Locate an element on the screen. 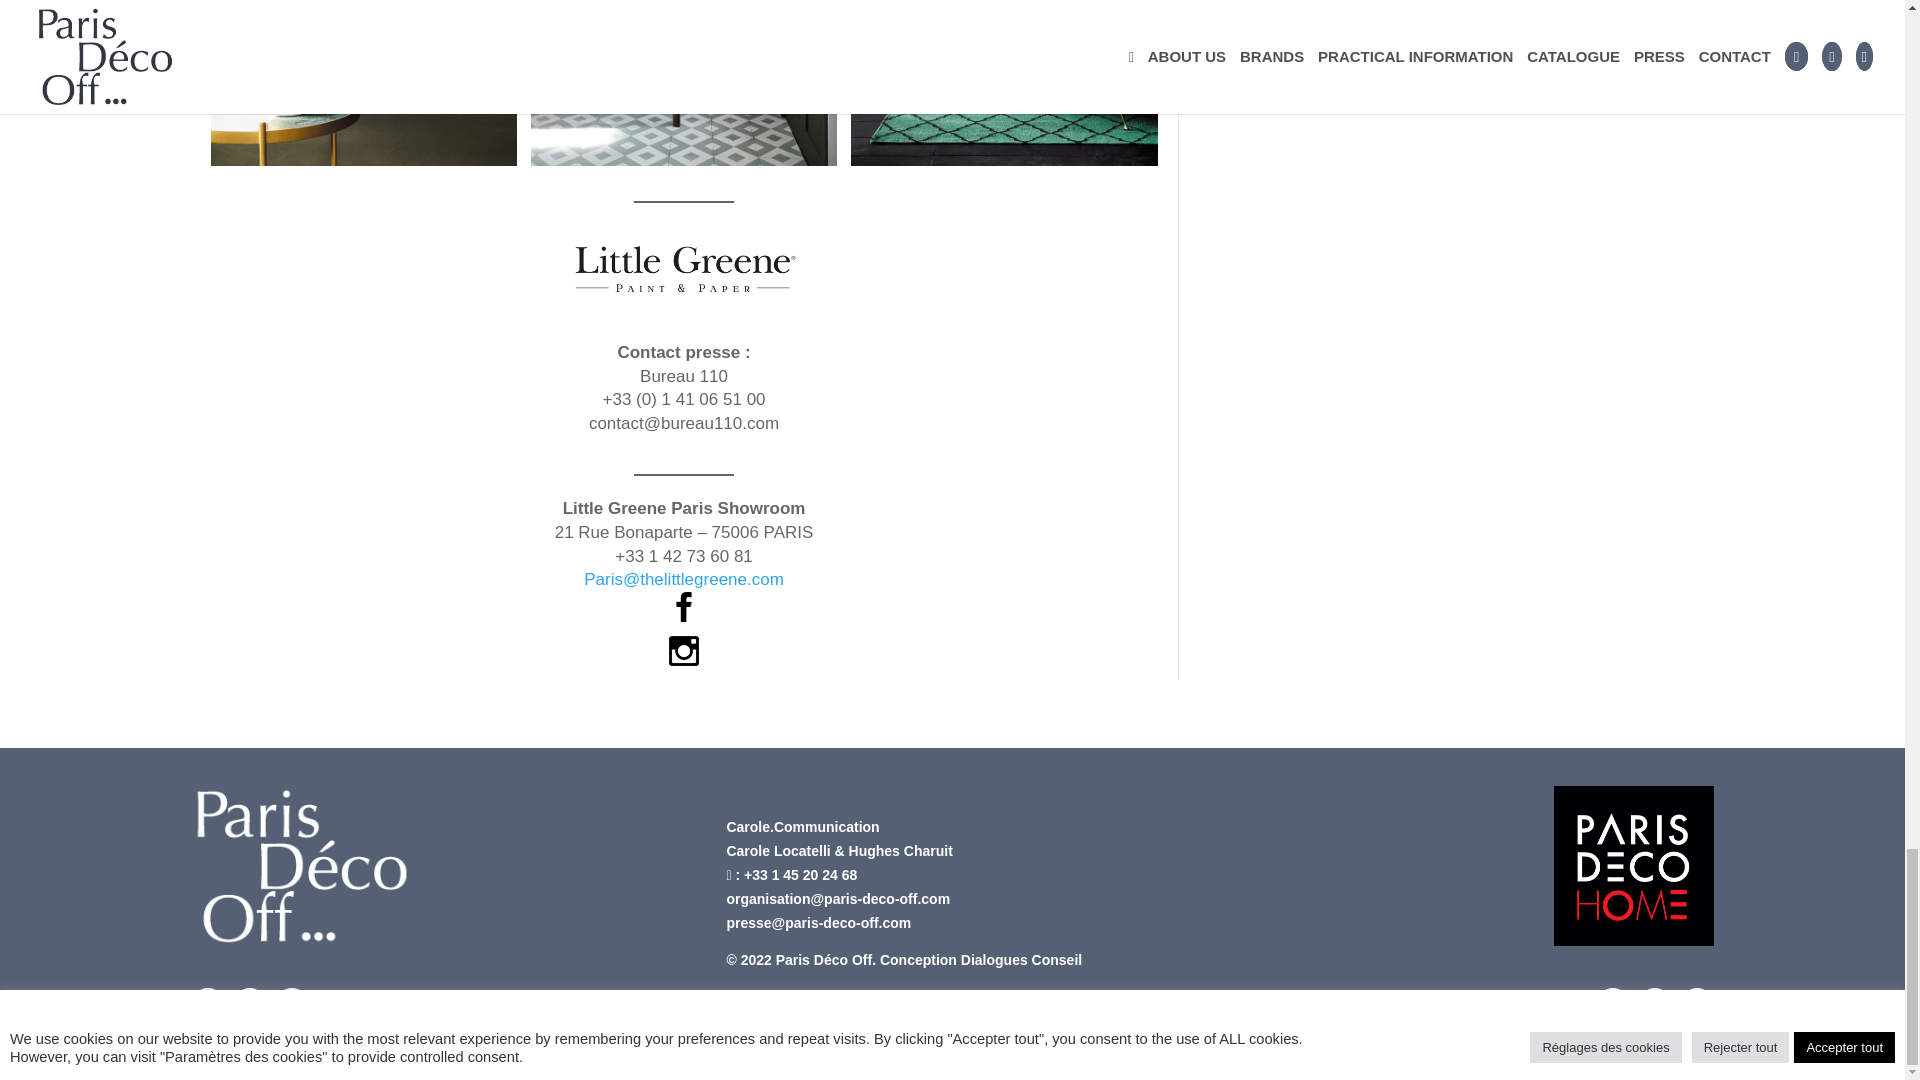  Follow on Youtube is located at coordinates (290, 1004).